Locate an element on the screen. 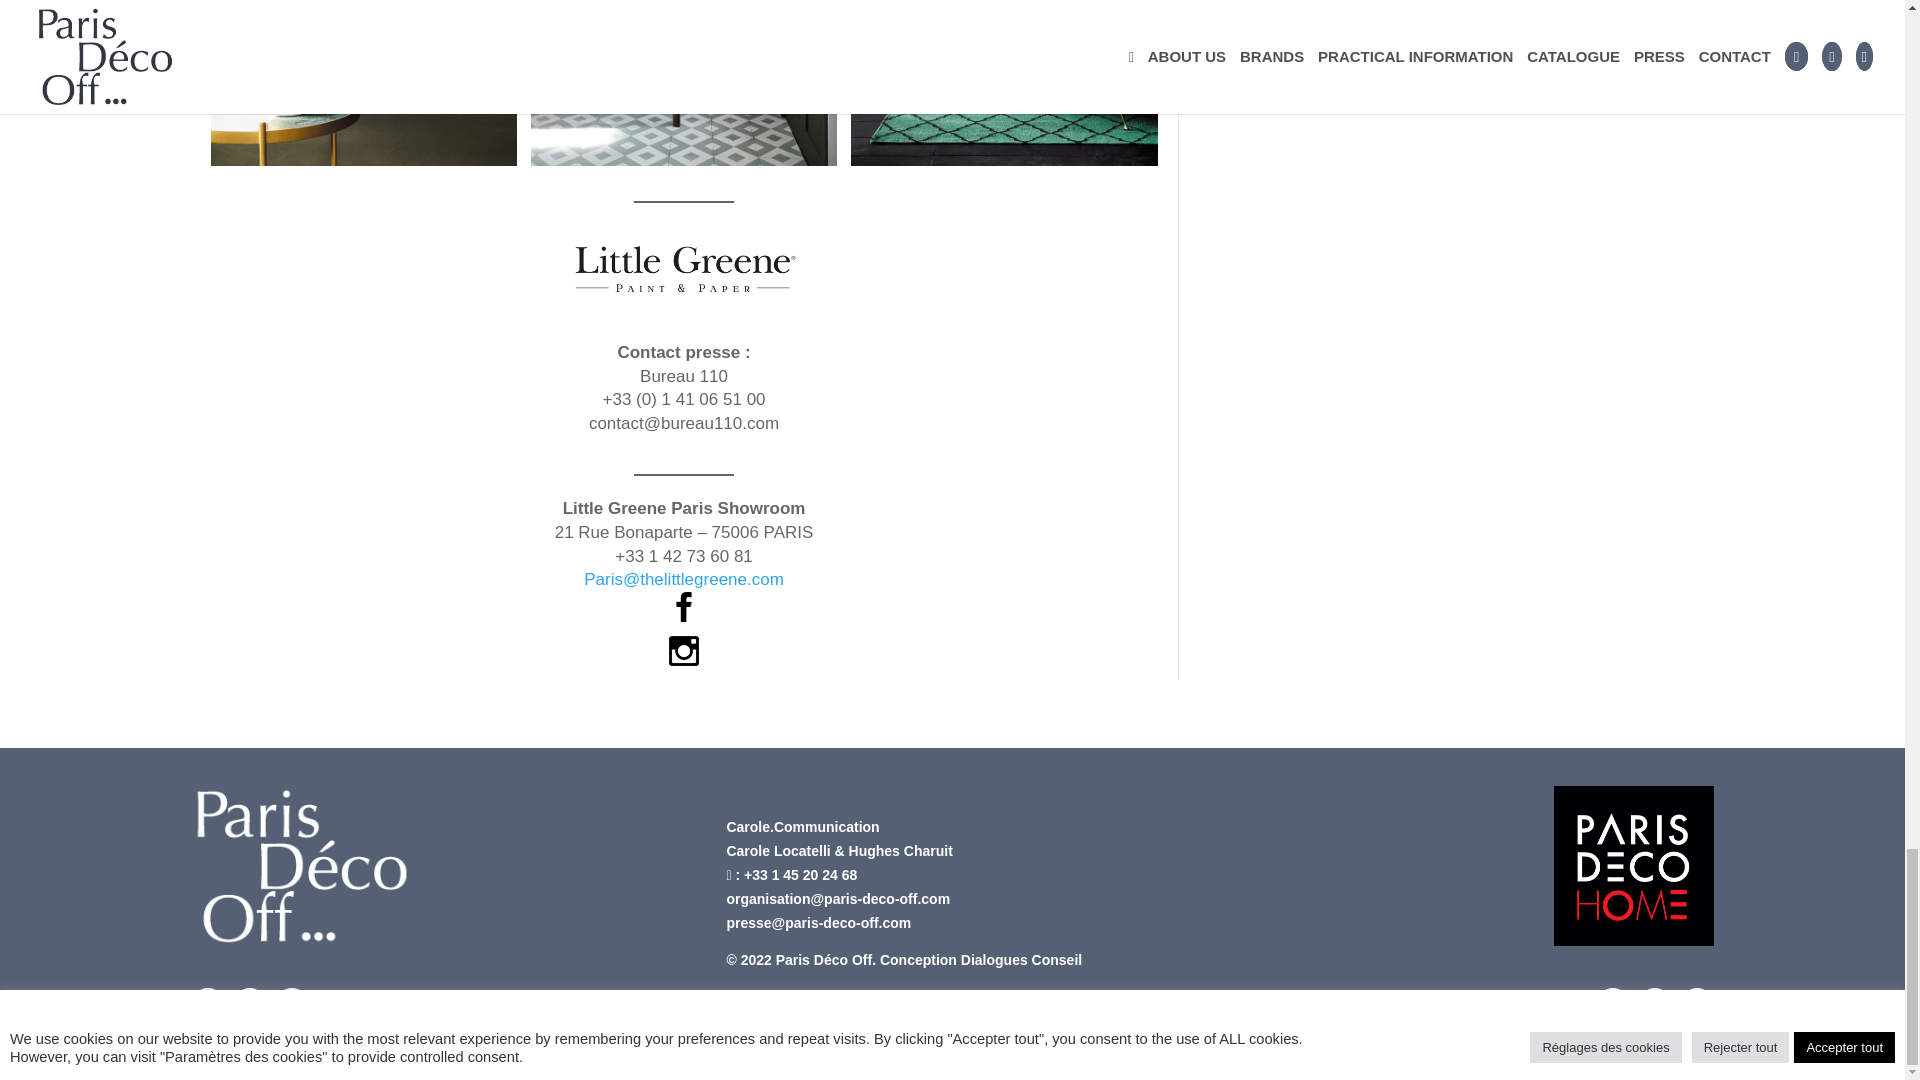  Follow on Youtube is located at coordinates (290, 1004).